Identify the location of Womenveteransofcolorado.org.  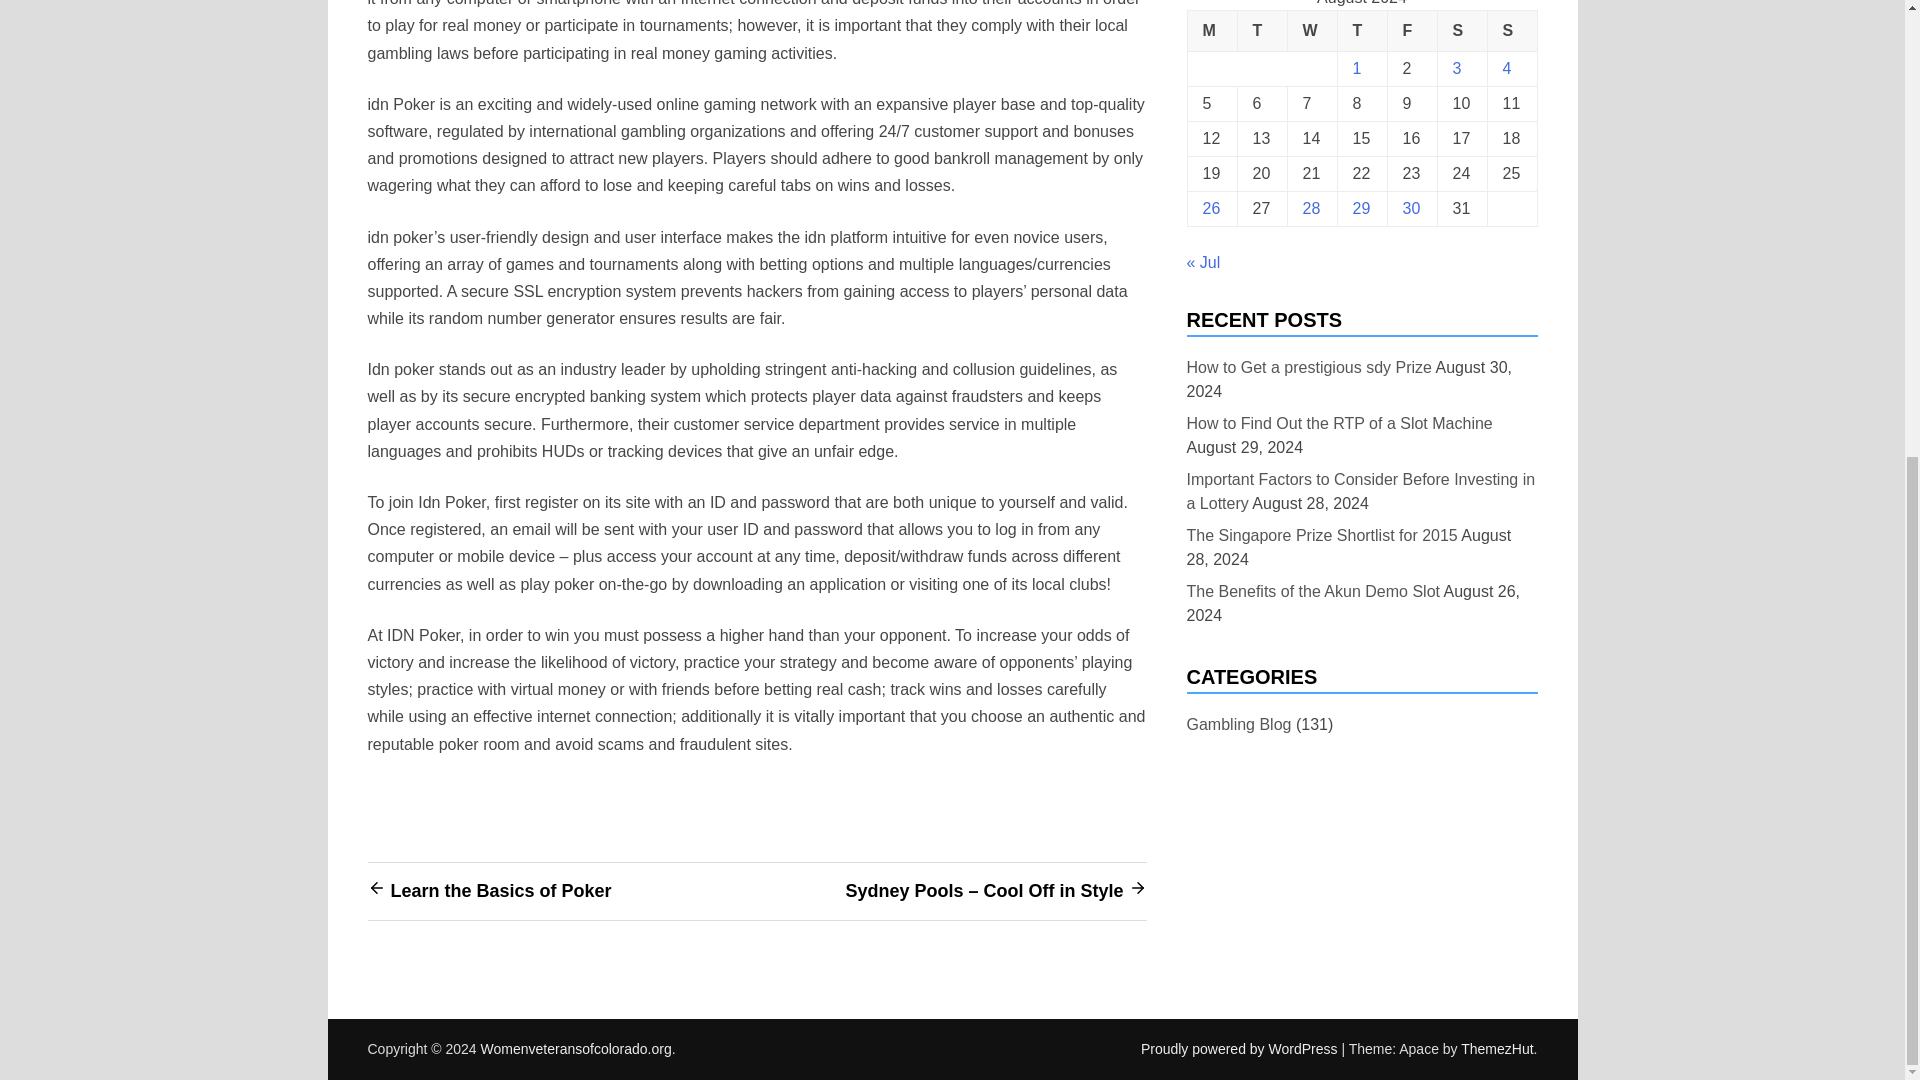
(576, 1049).